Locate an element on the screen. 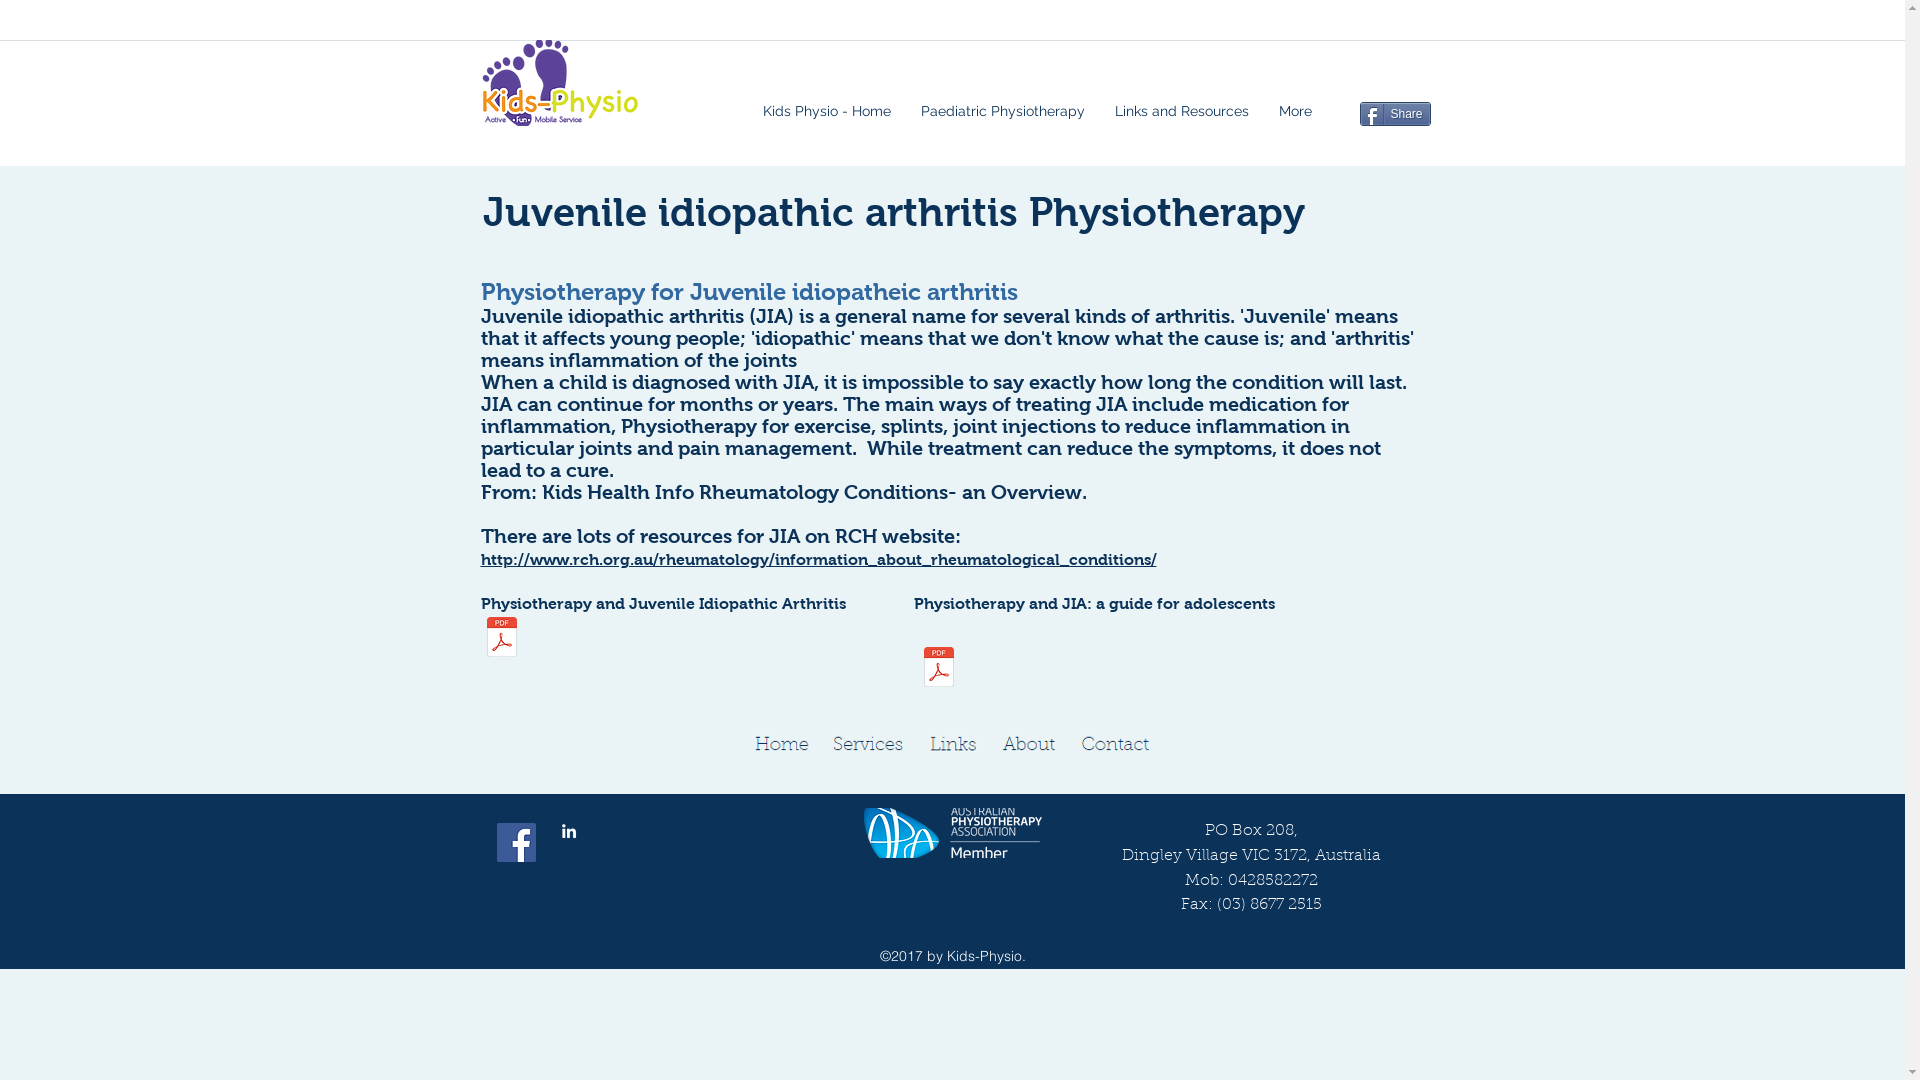 This screenshot has height=1080, width=1920. Contact Kids-Physio is located at coordinates (1114, 744).